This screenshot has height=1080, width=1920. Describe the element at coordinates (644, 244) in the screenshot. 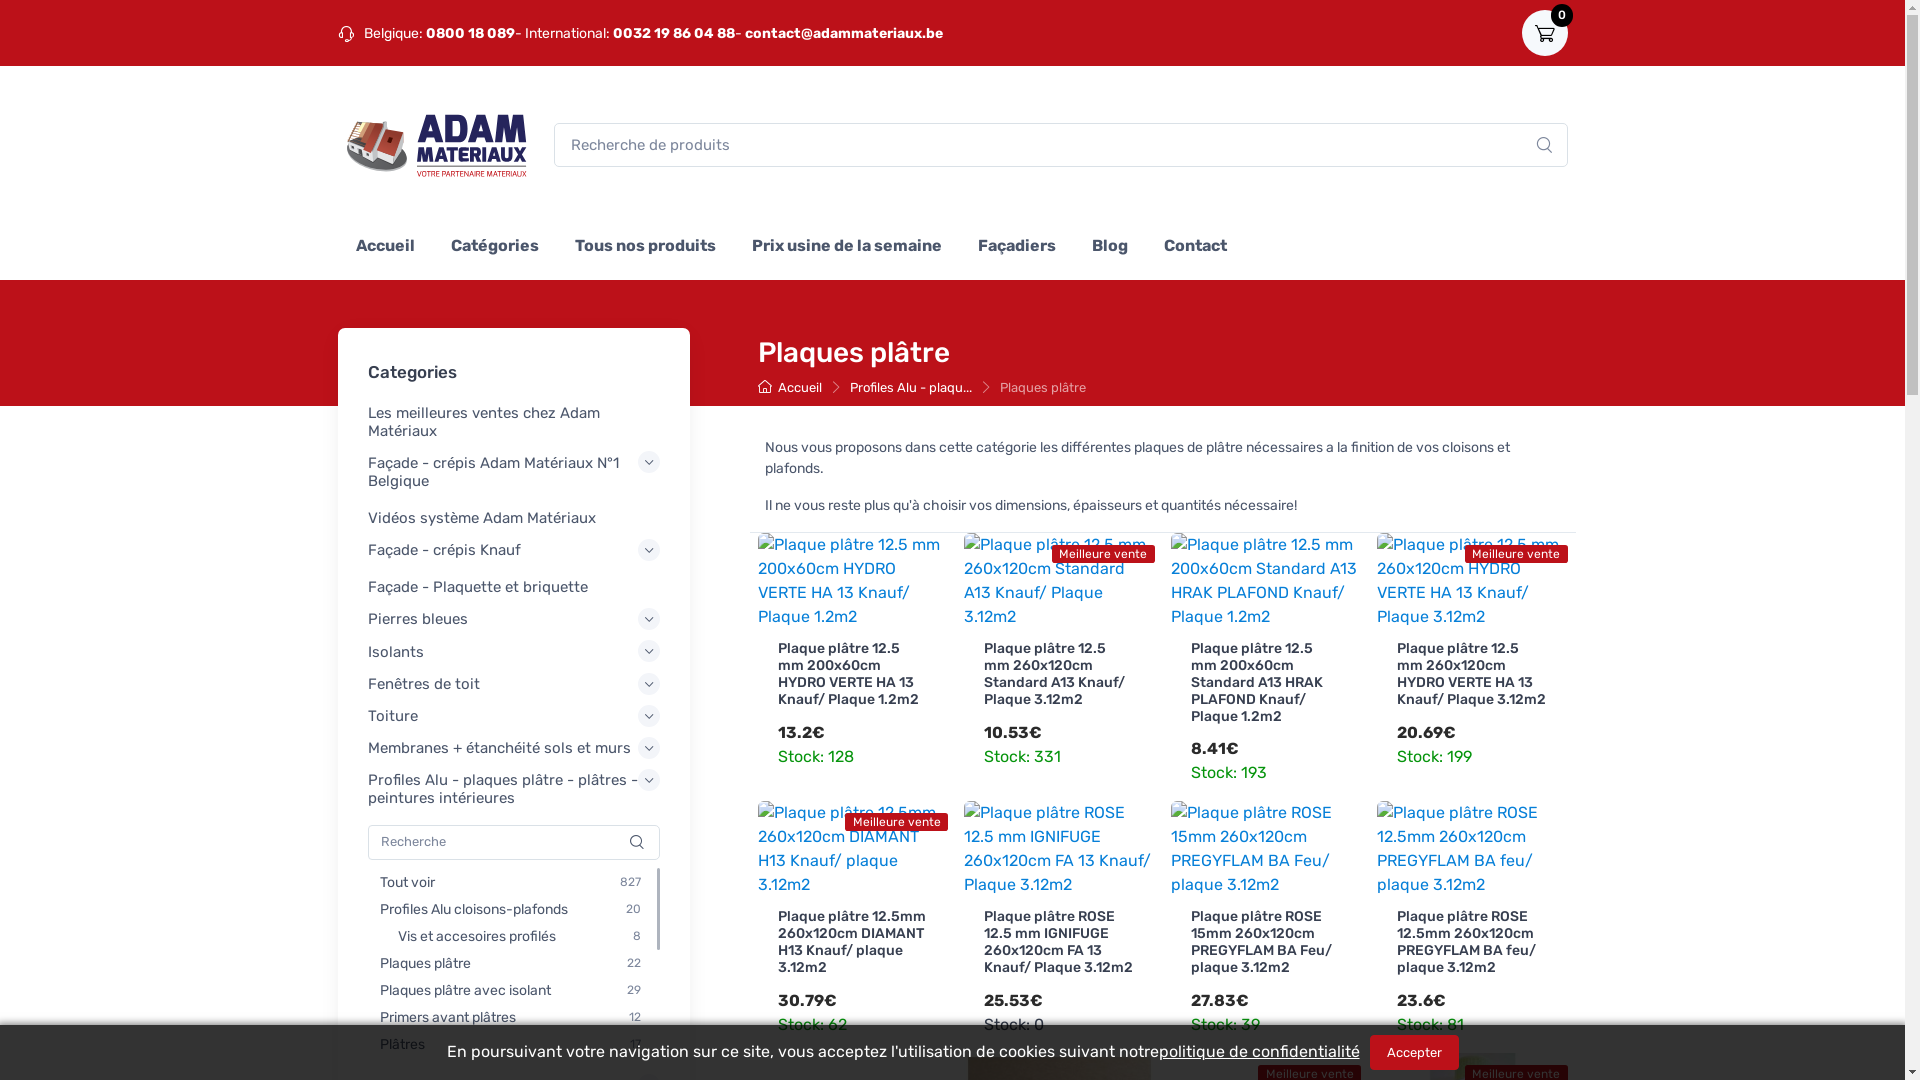

I see `Tous nos produits` at that location.